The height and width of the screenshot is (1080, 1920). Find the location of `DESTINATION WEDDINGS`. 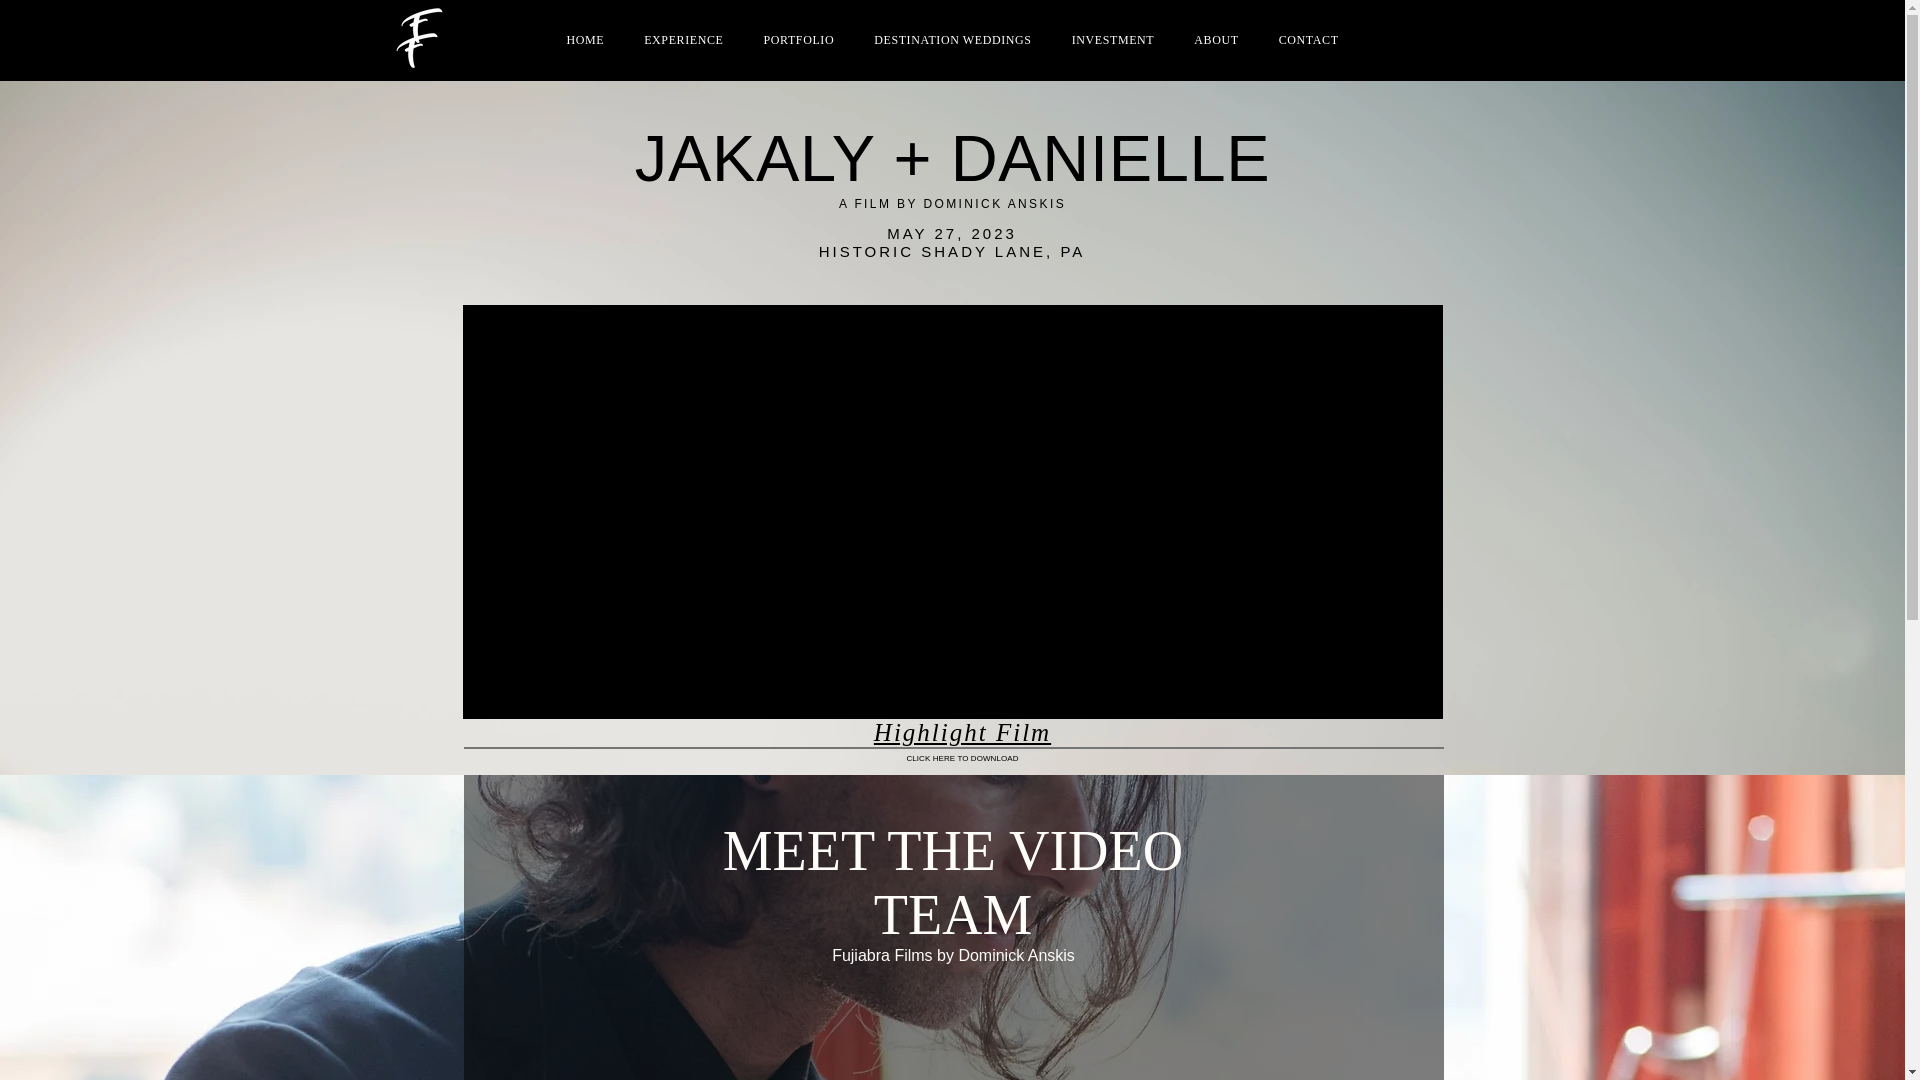

DESTINATION WEDDINGS is located at coordinates (952, 40).